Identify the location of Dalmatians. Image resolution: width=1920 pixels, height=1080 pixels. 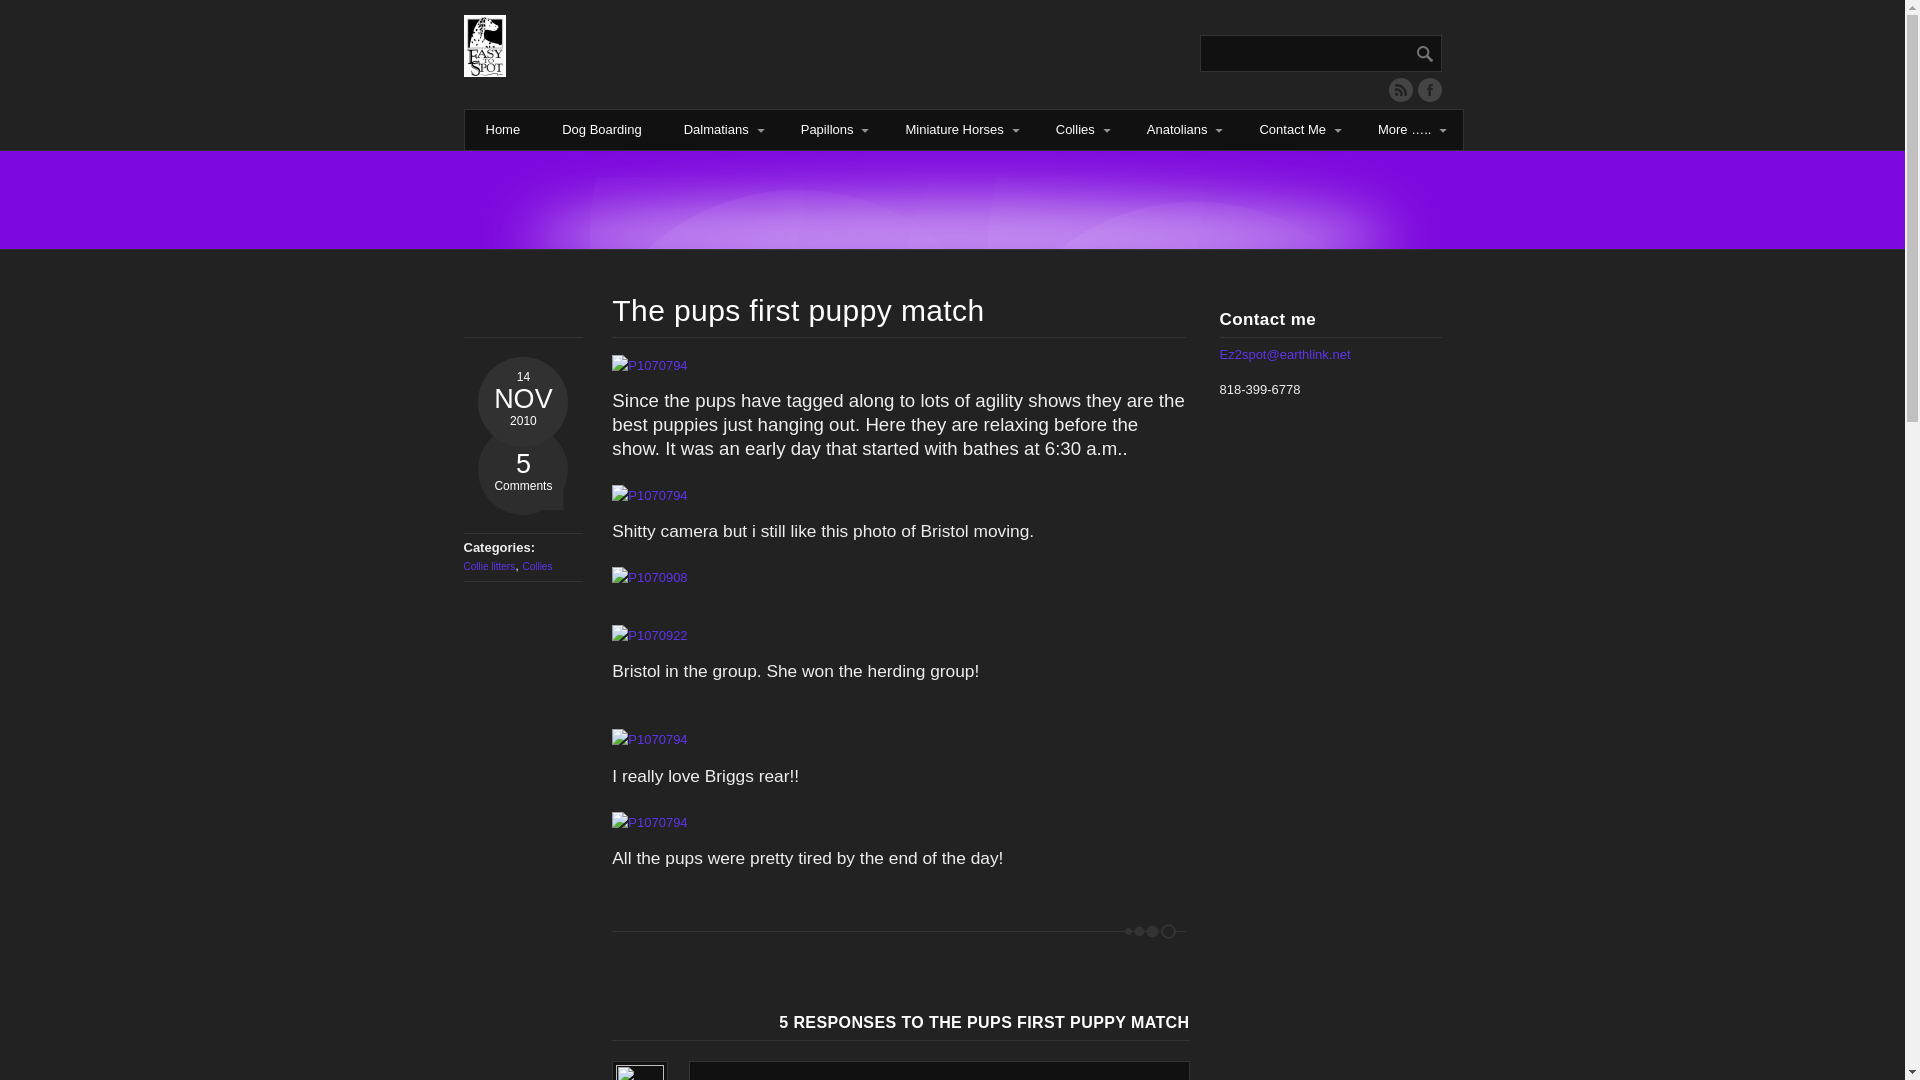
(720, 130).